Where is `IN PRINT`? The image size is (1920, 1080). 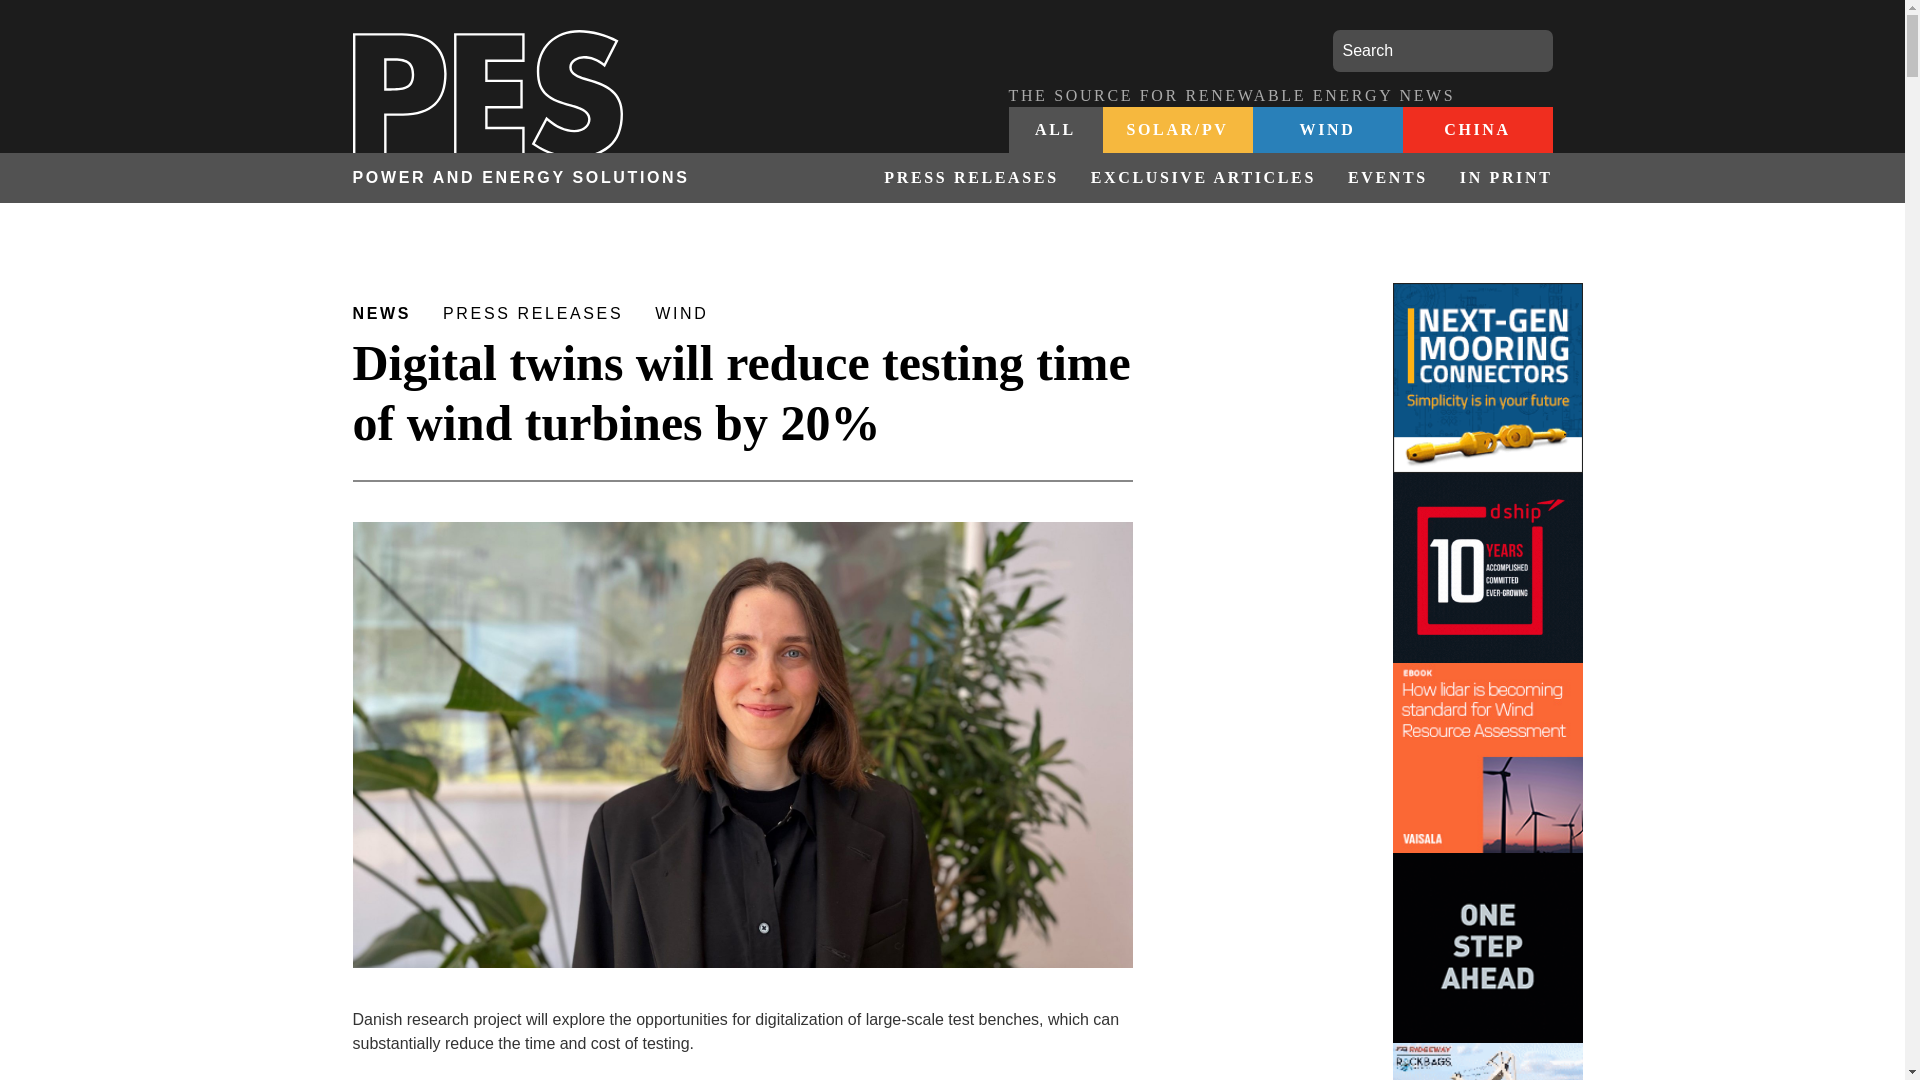
IN PRINT is located at coordinates (1498, 178).